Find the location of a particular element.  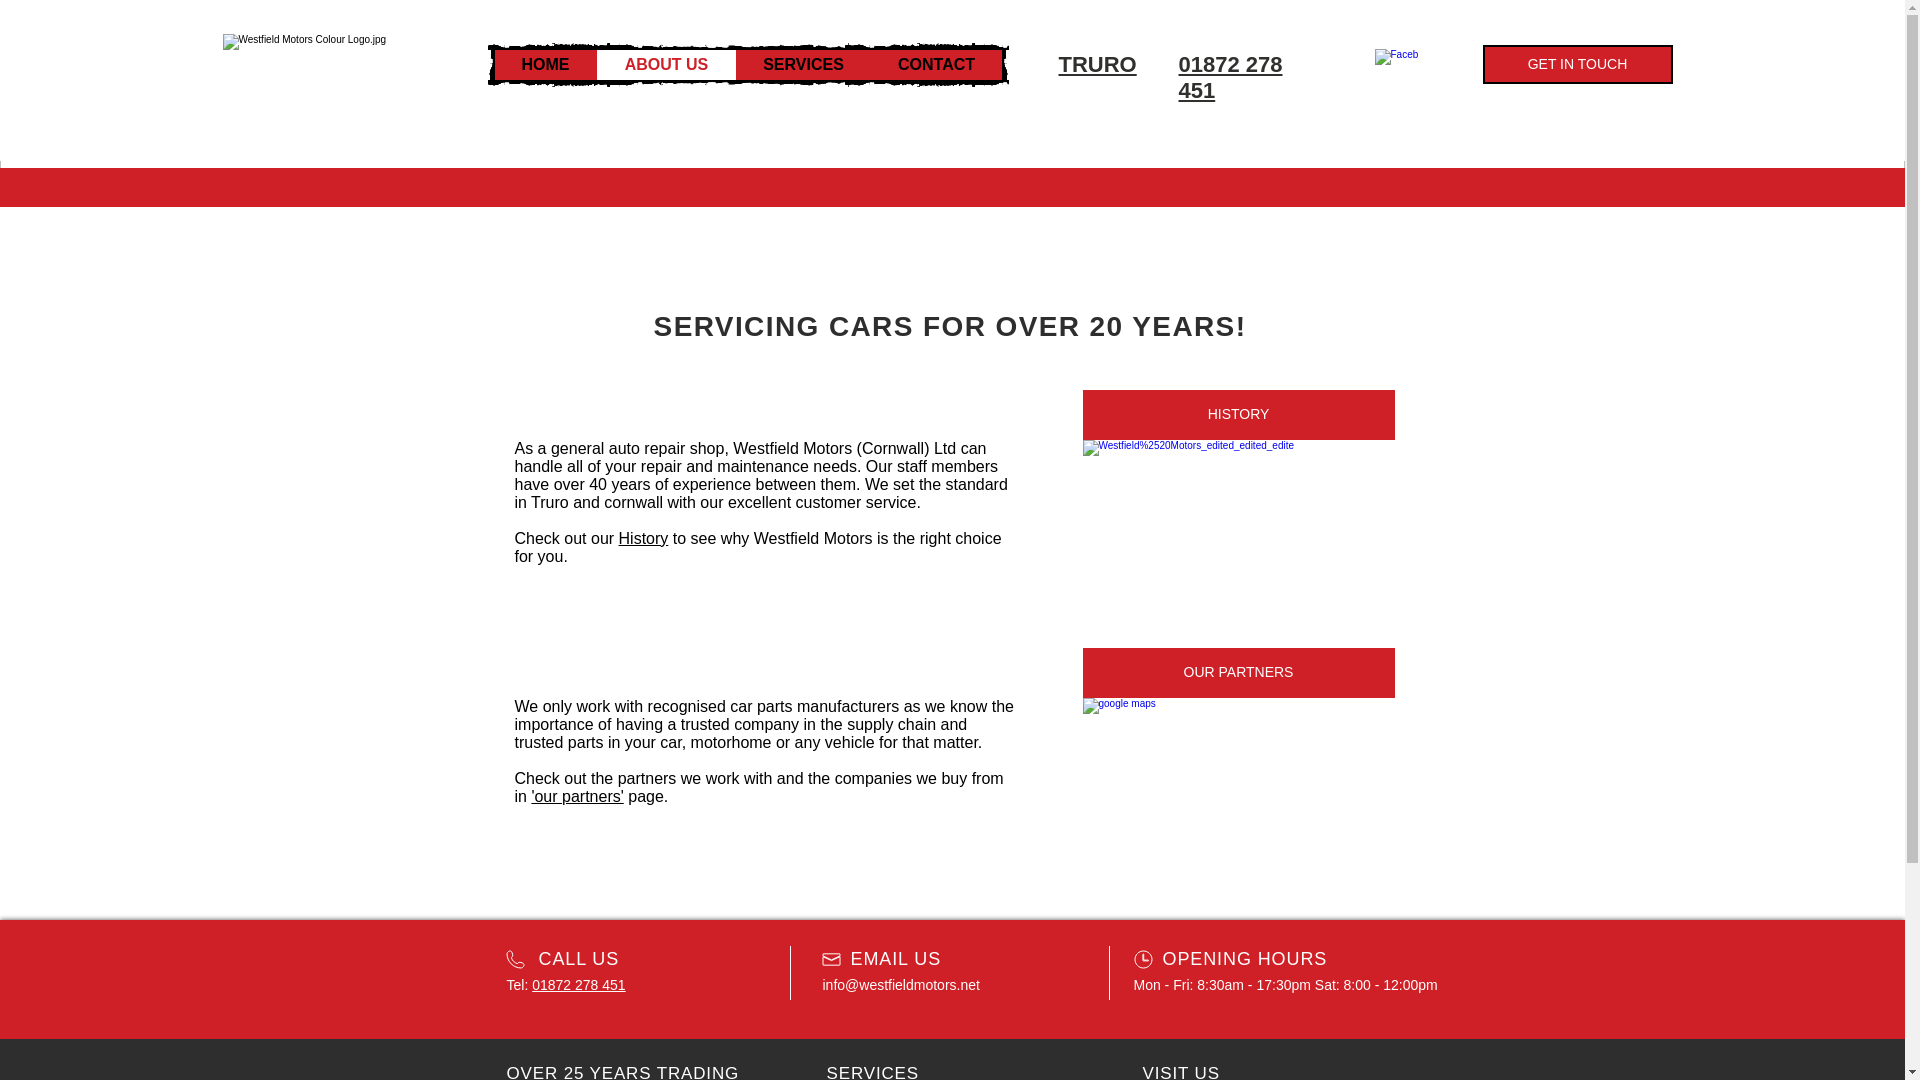

SERVICES is located at coordinates (803, 64).